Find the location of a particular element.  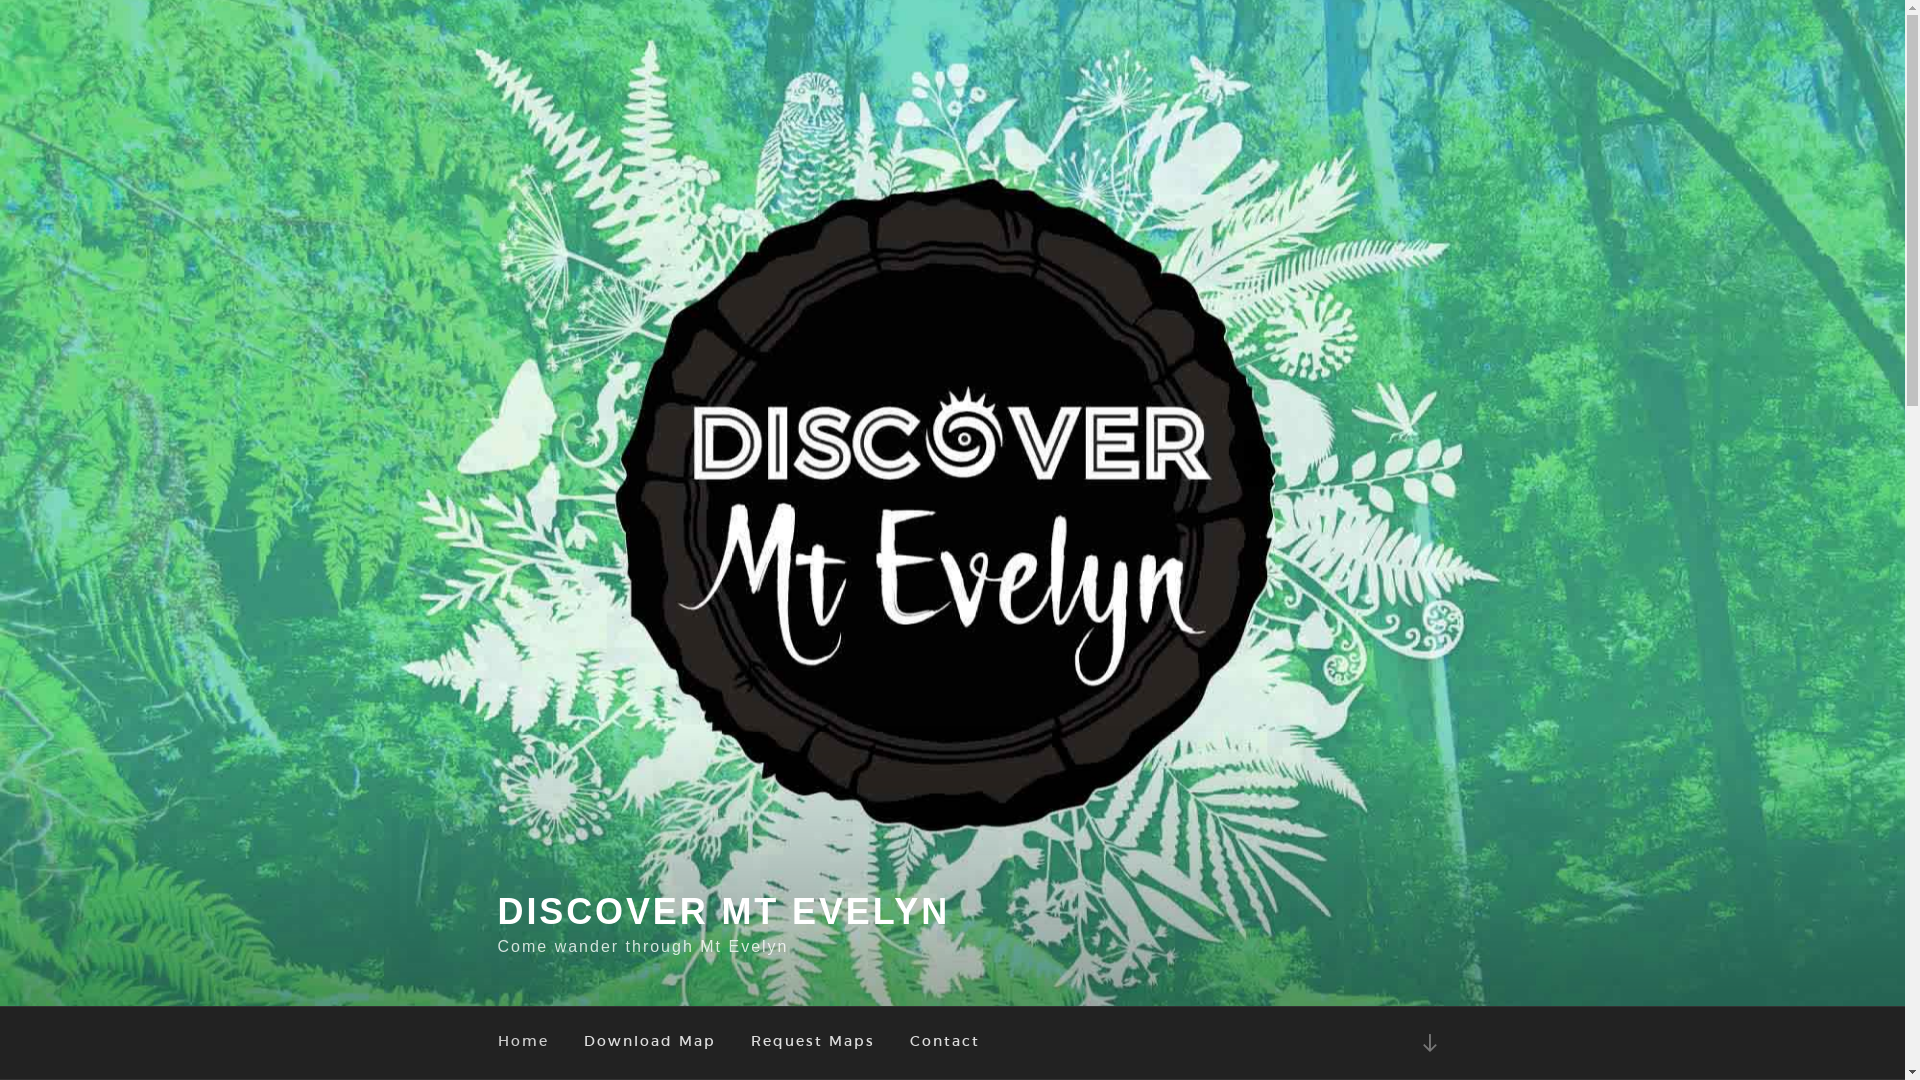

Request Maps is located at coordinates (814, 1042).